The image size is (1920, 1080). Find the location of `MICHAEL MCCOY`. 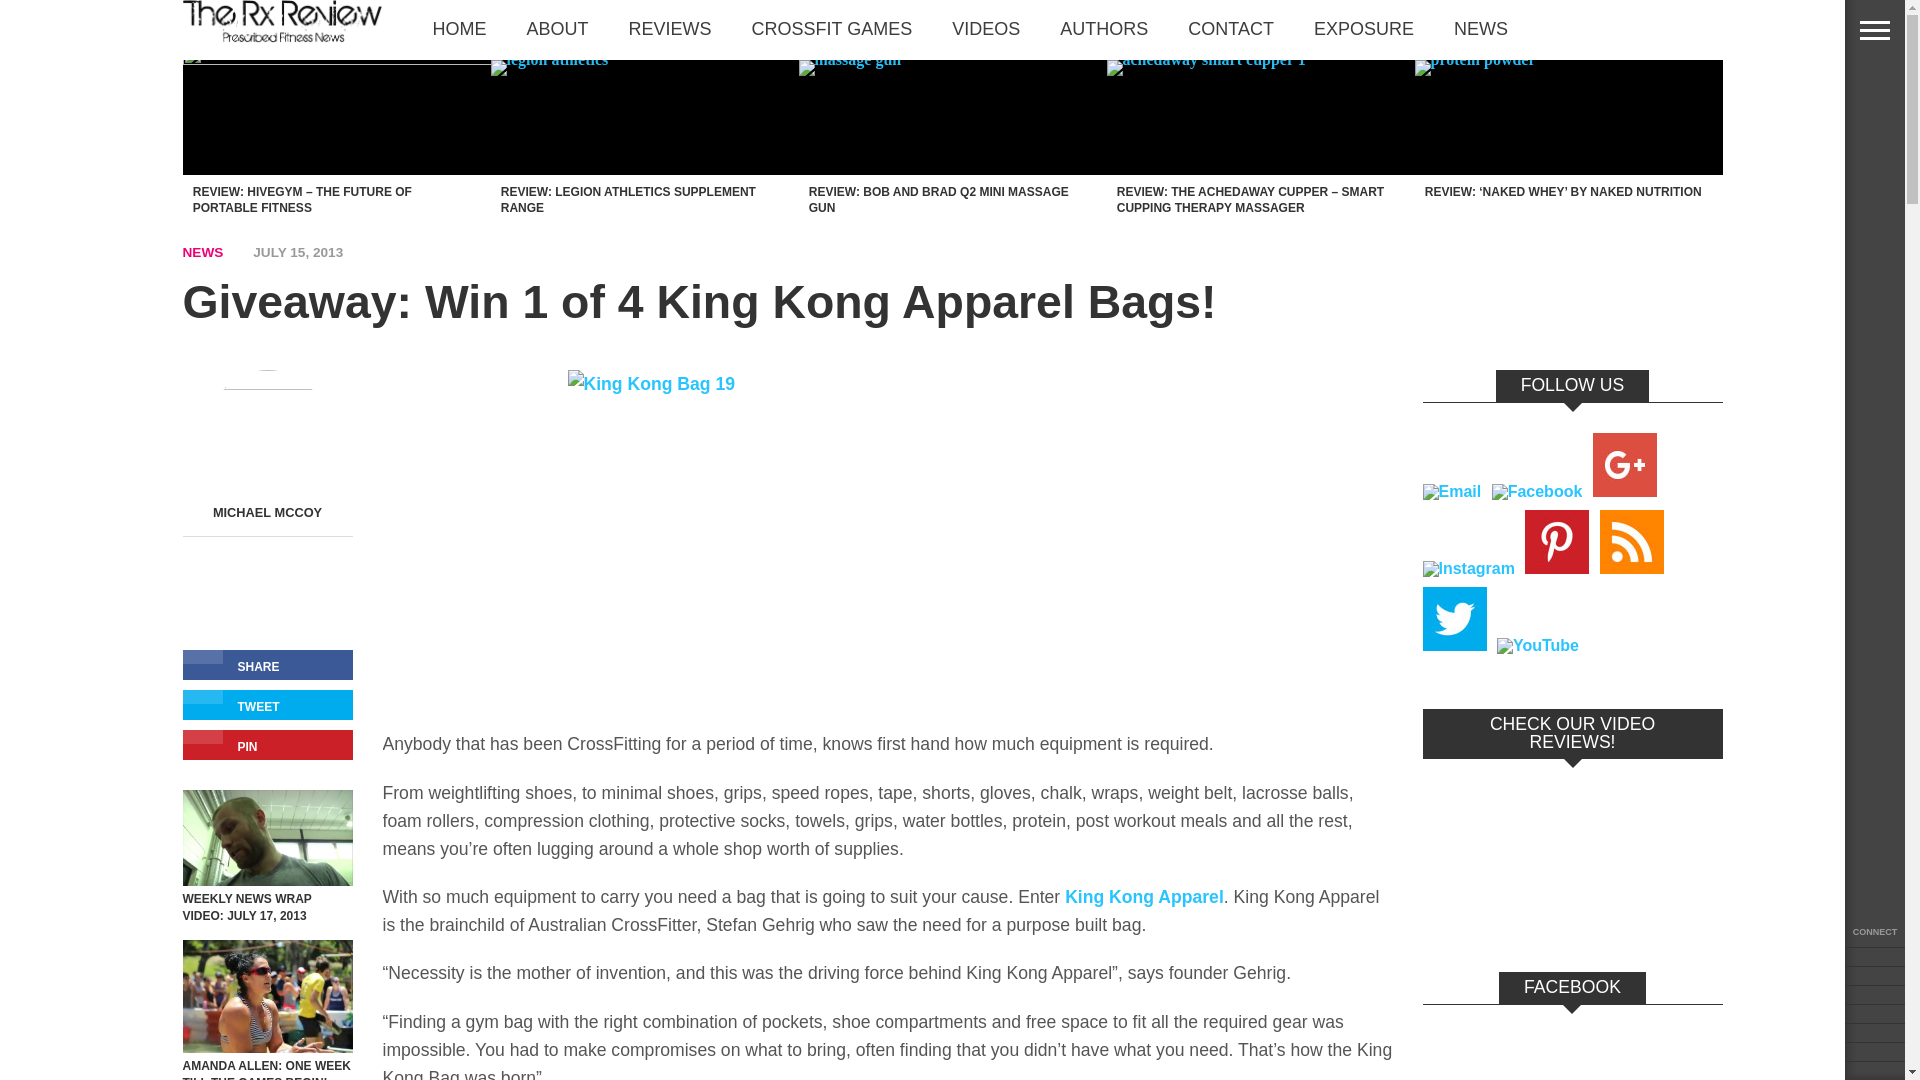

MICHAEL MCCOY is located at coordinates (268, 512).